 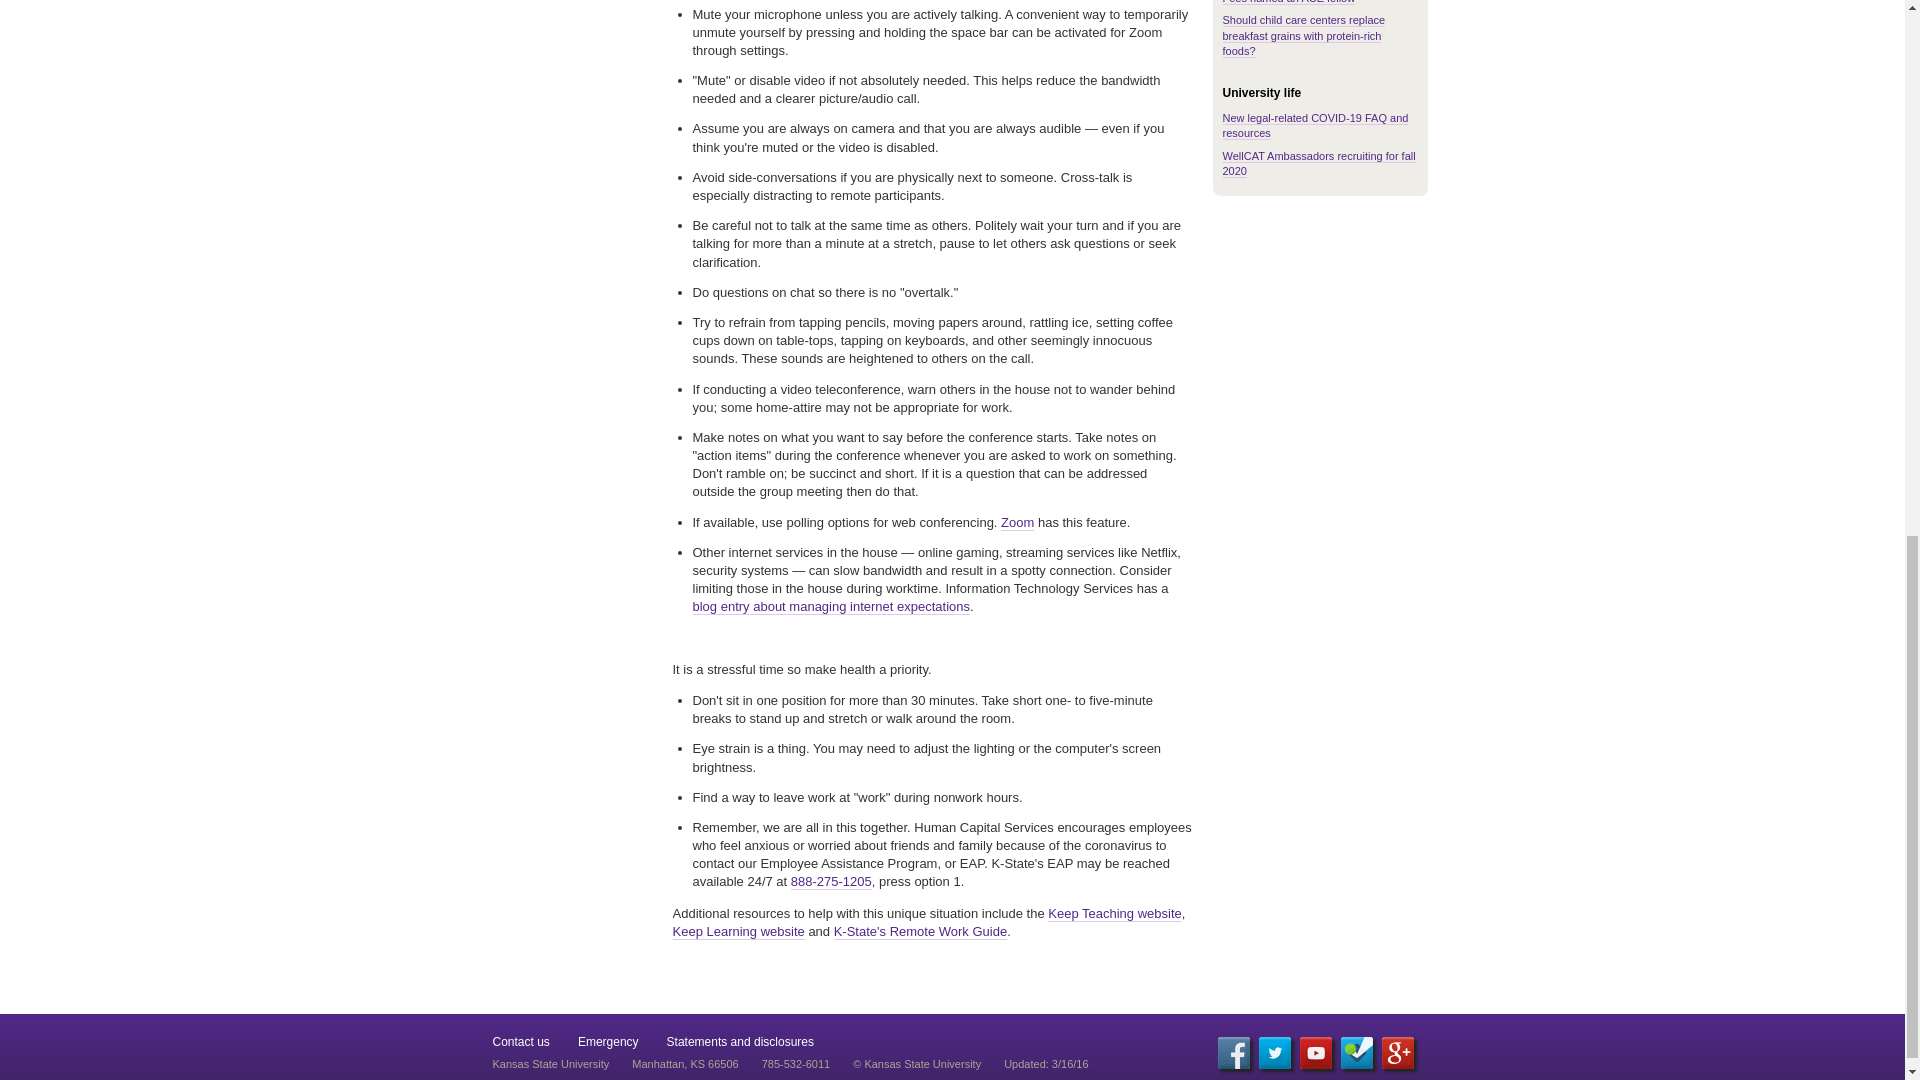 What do you see at coordinates (1017, 523) in the screenshot?
I see `Zoom` at bounding box center [1017, 523].